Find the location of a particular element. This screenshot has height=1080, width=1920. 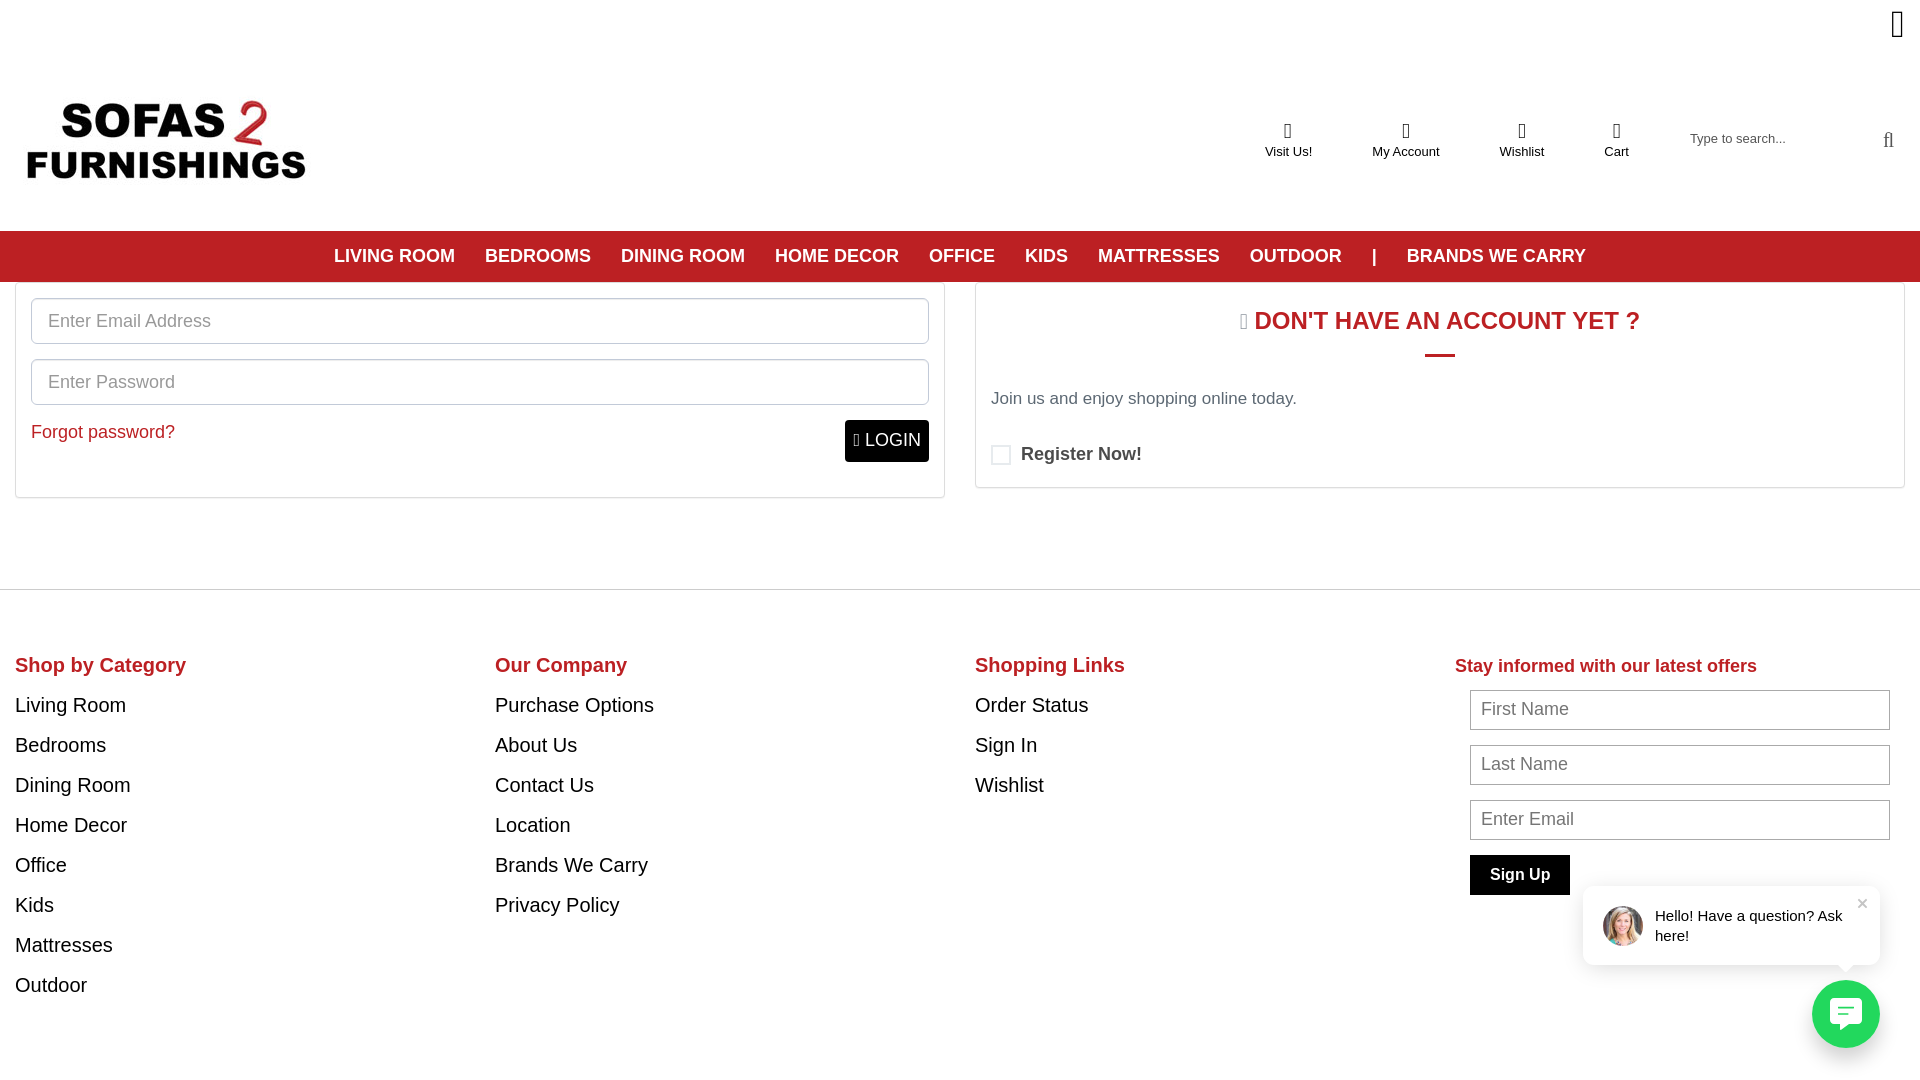

Visit Us! is located at coordinates (1287, 139).